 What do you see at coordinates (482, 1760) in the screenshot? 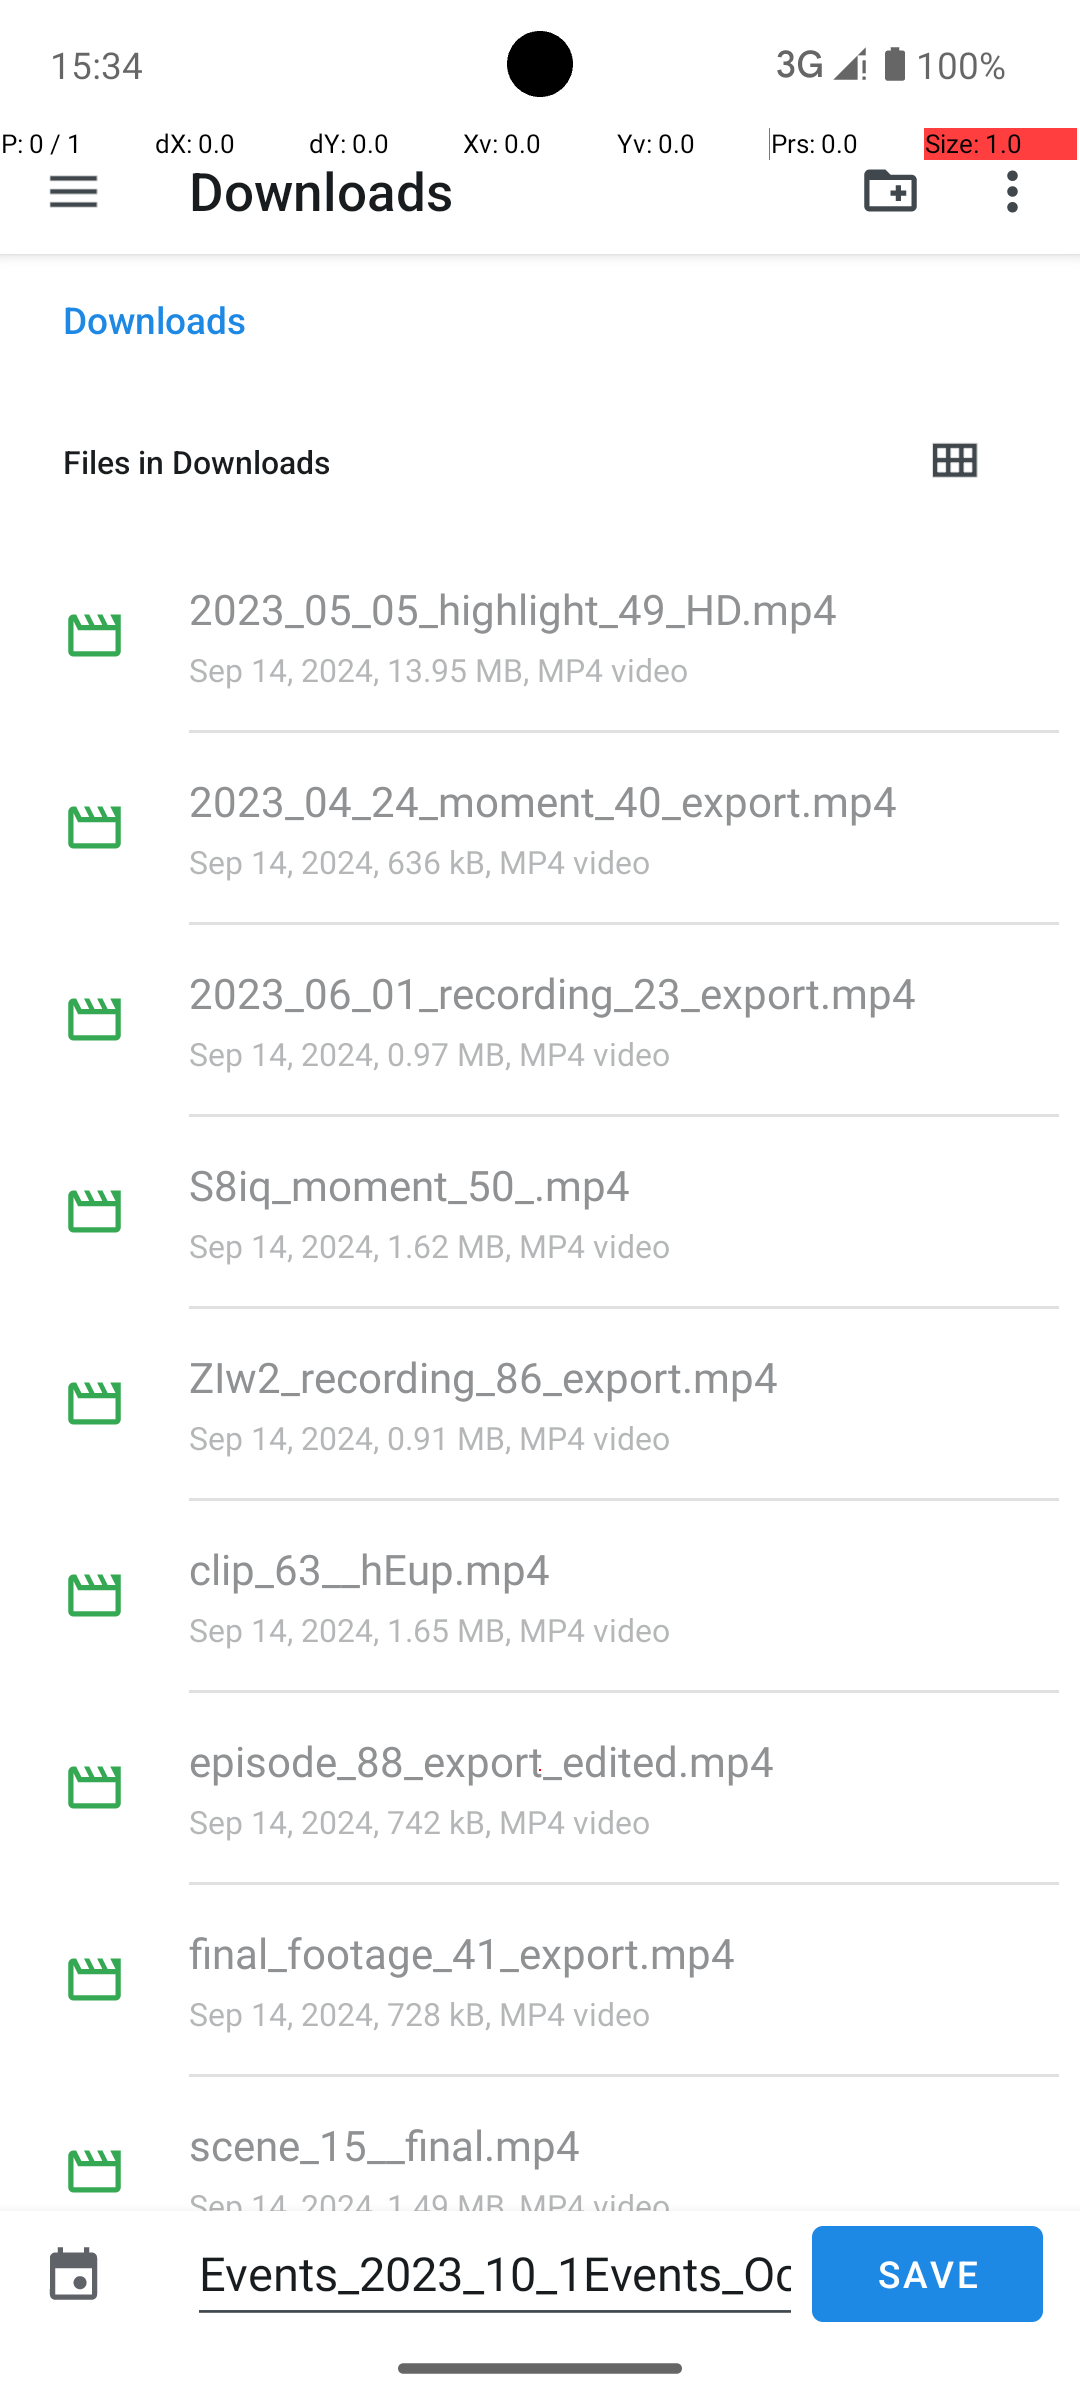
I see `episode_88_export_edited.mp4` at bounding box center [482, 1760].